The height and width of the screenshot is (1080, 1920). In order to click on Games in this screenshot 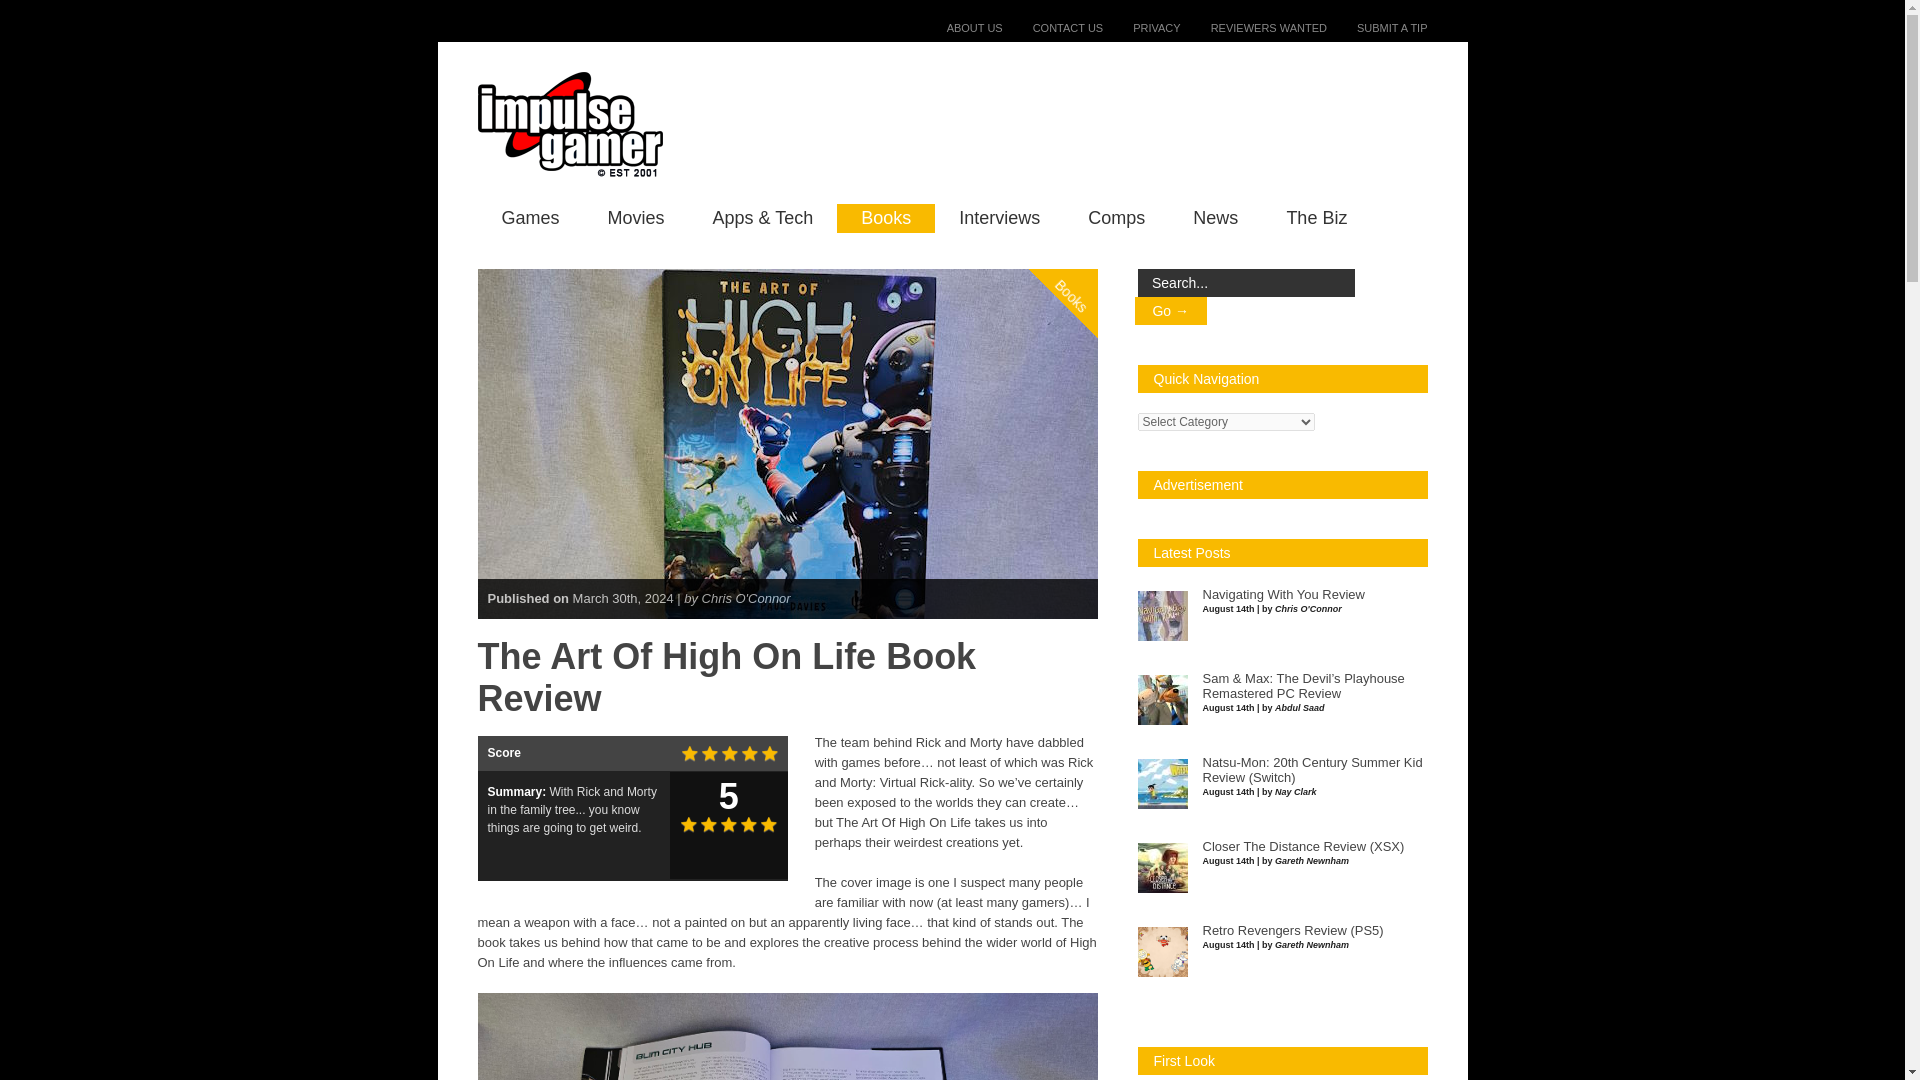, I will do `click(530, 218)`.